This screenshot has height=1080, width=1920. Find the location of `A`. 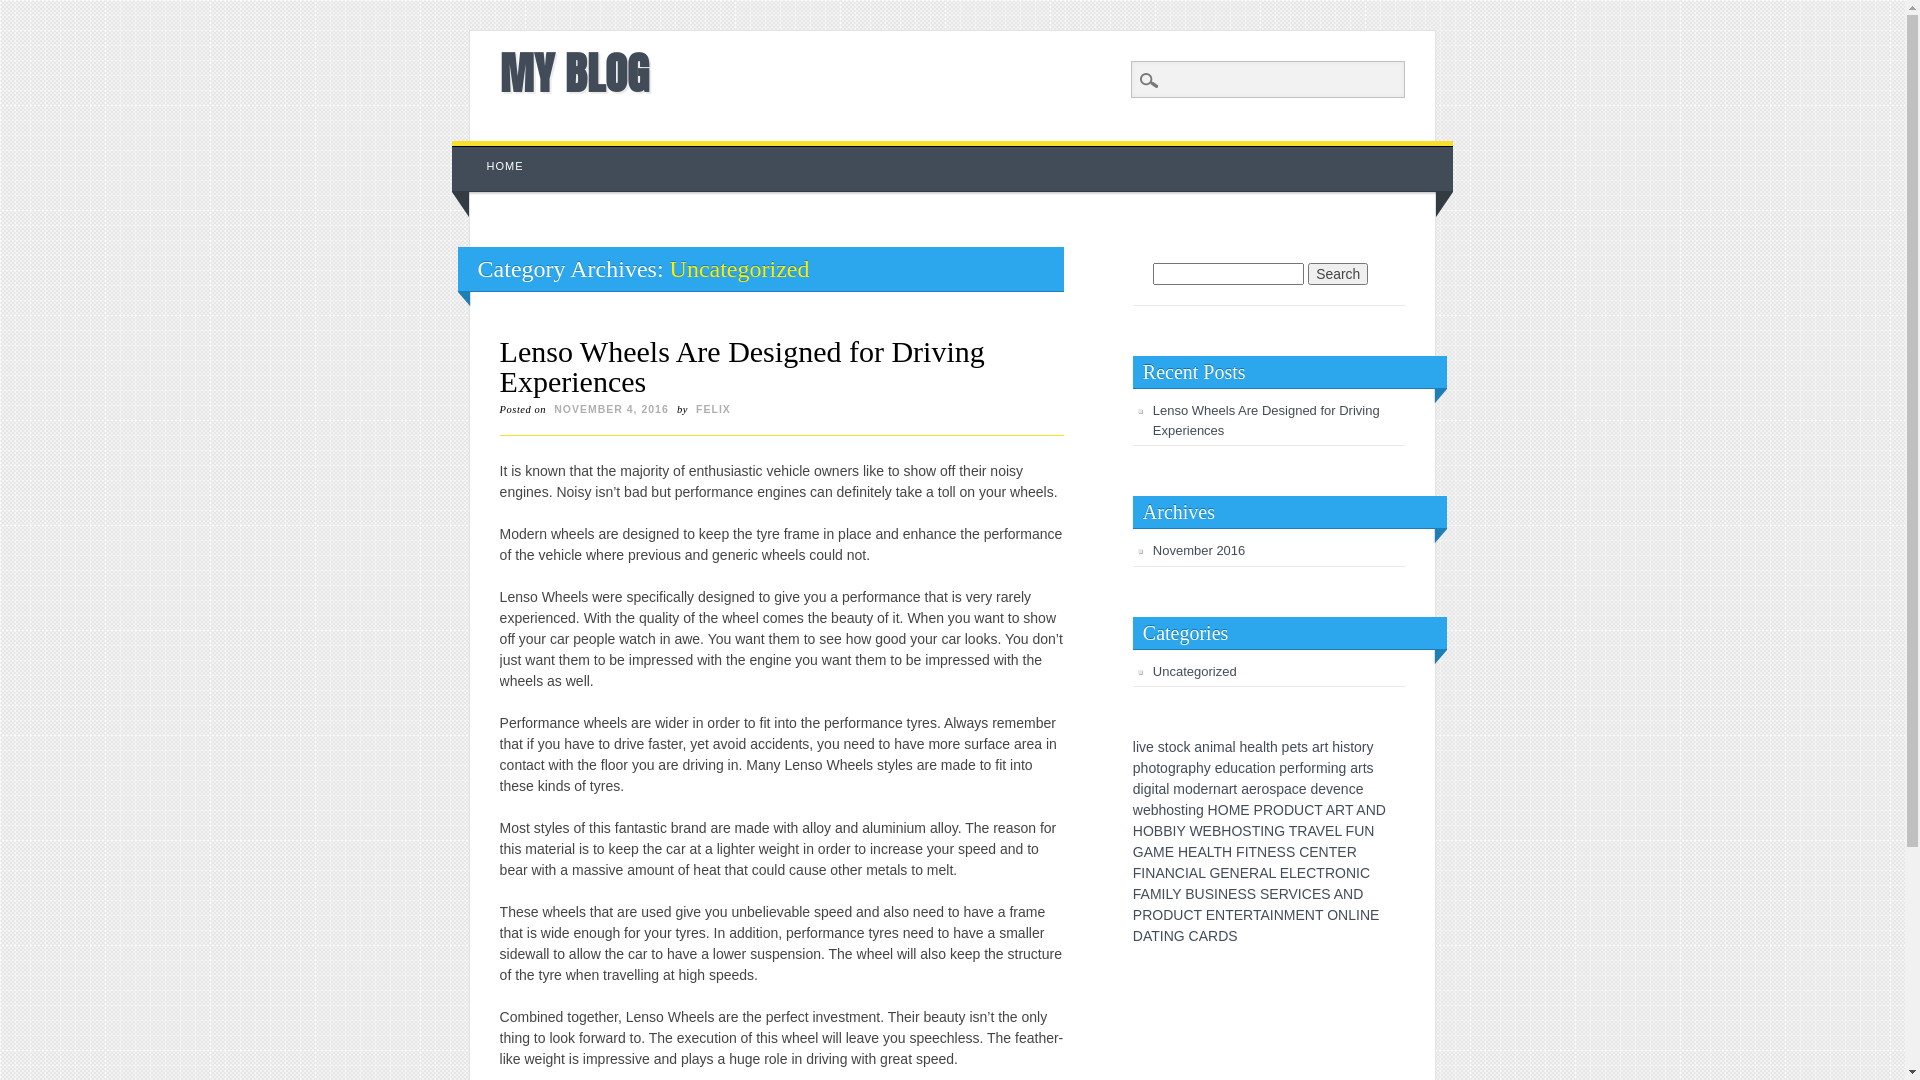

A is located at coordinates (1202, 852).